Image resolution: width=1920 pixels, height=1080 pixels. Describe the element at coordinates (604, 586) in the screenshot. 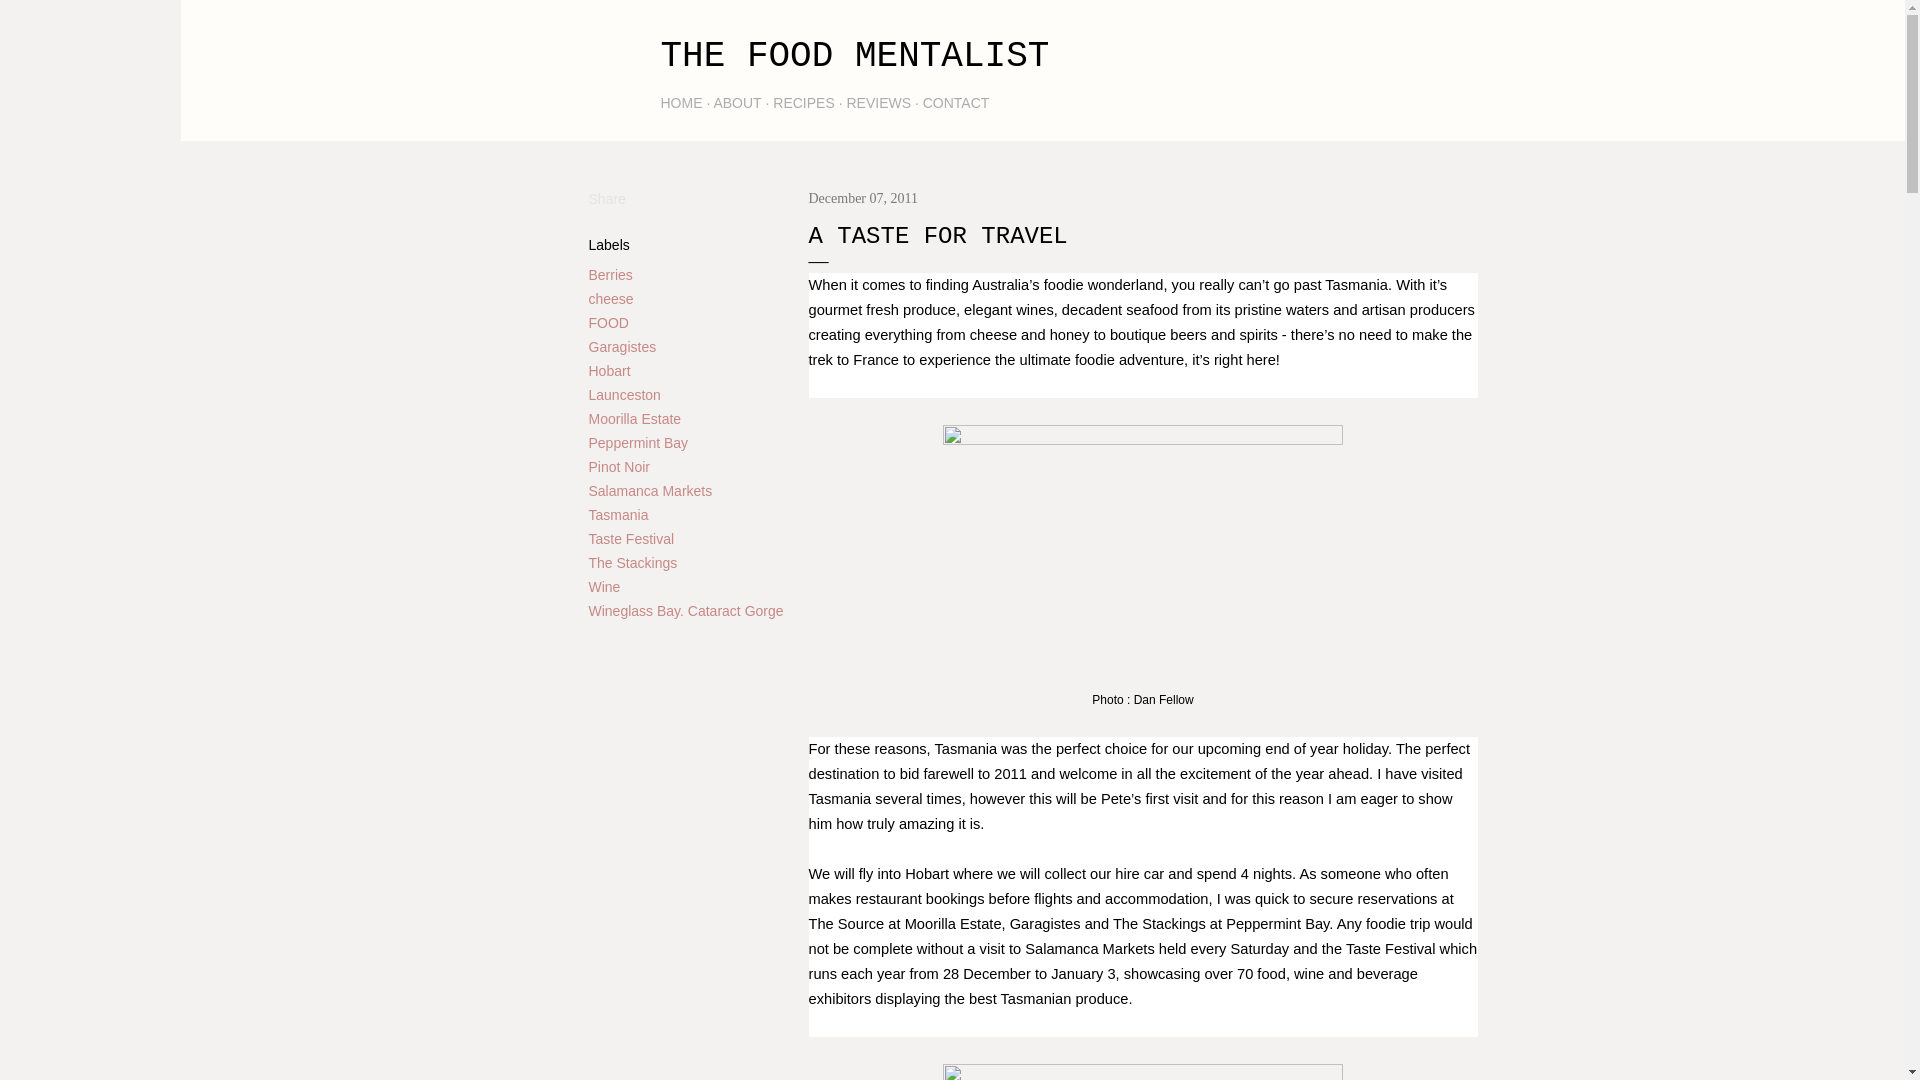

I see `Wine` at that location.